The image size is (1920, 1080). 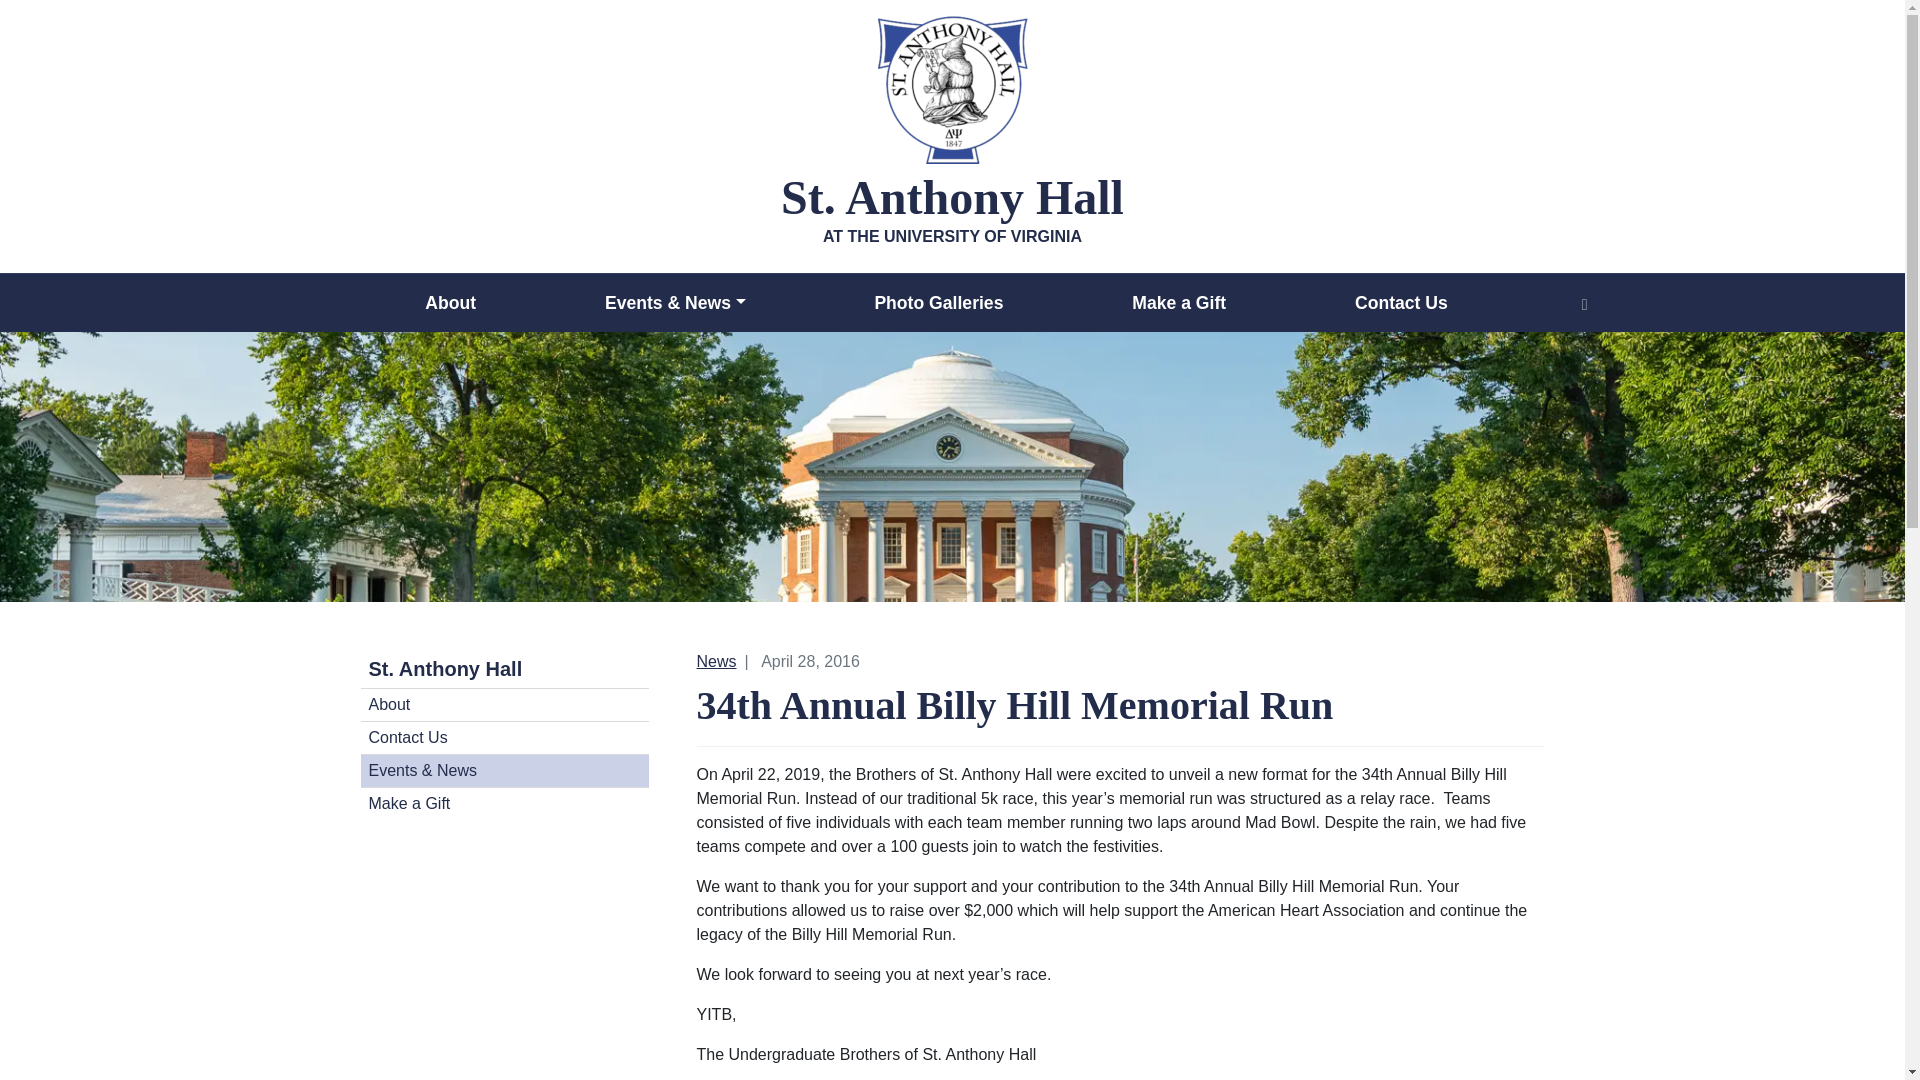 I want to click on News, so click(x=715, y=661).